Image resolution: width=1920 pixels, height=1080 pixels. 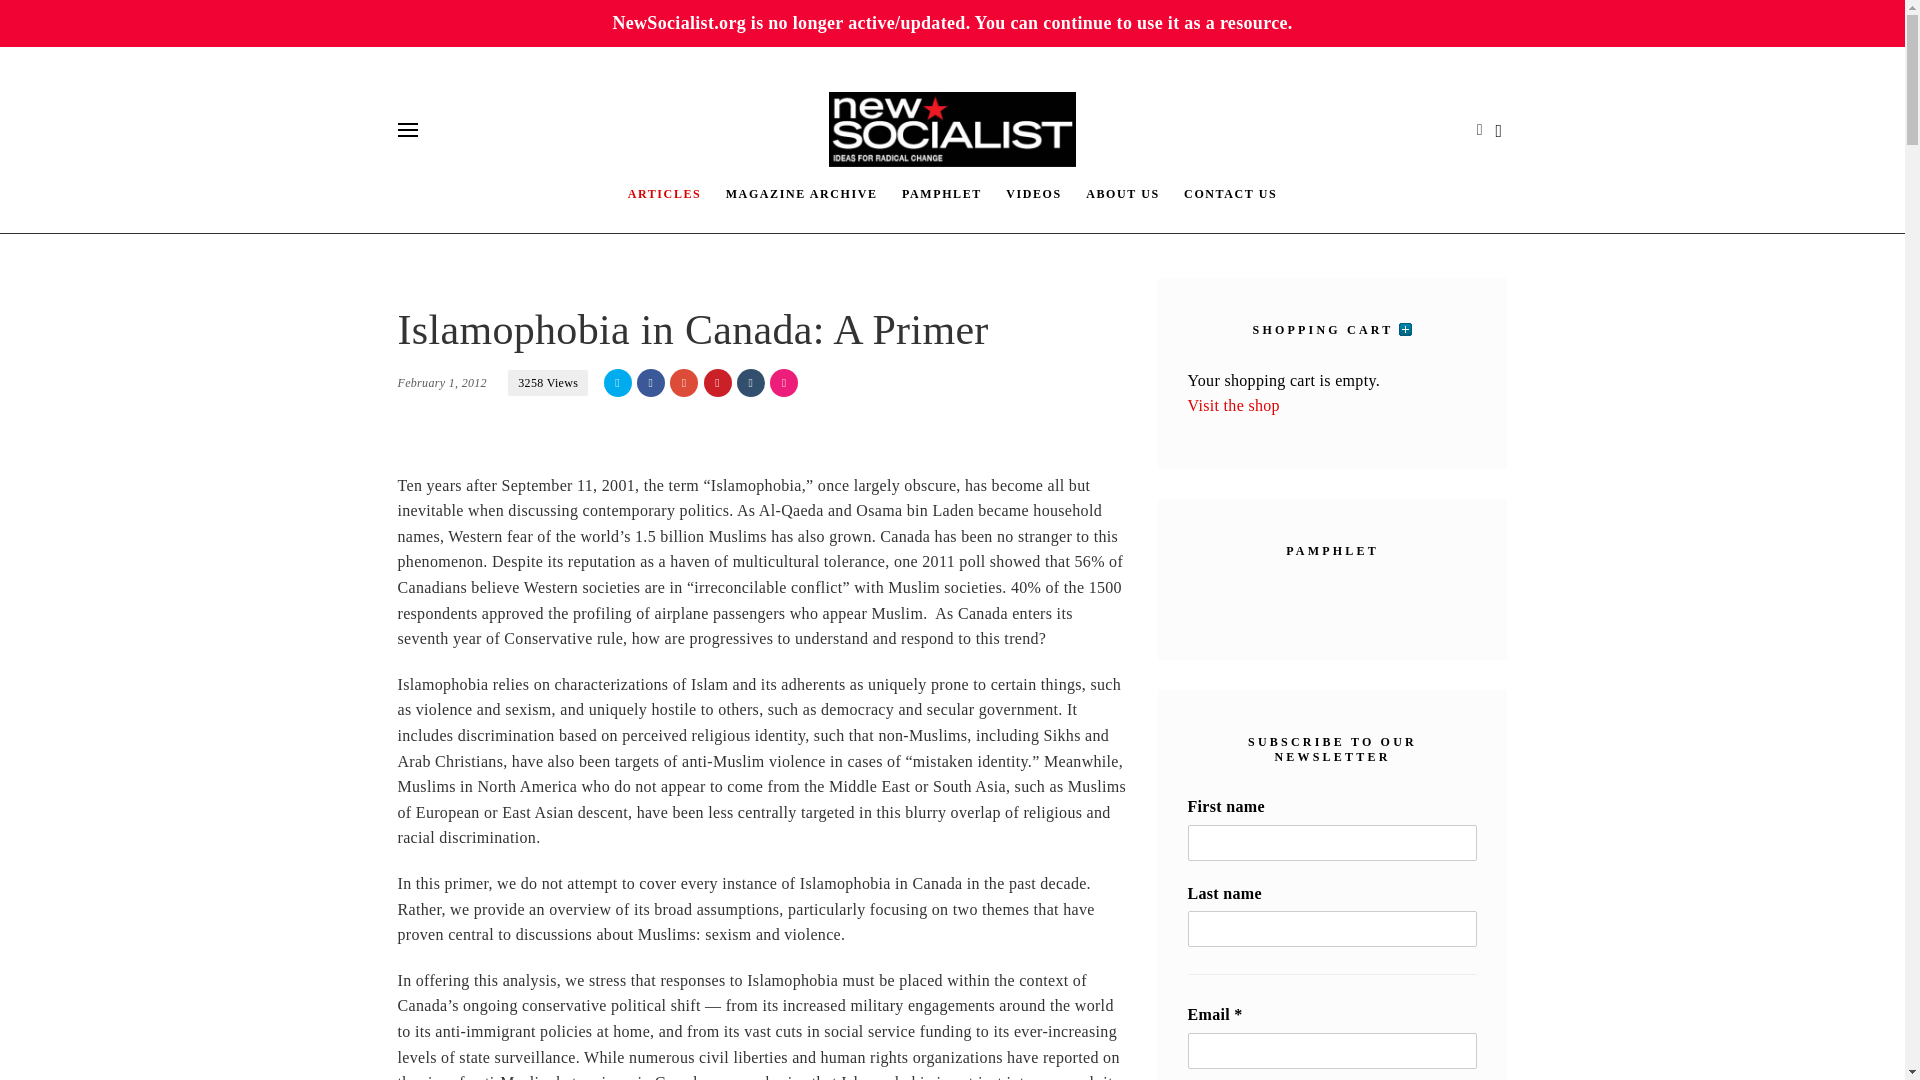 What do you see at coordinates (953, 129) in the screenshot?
I see `New Socialist` at bounding box center [953, 129].